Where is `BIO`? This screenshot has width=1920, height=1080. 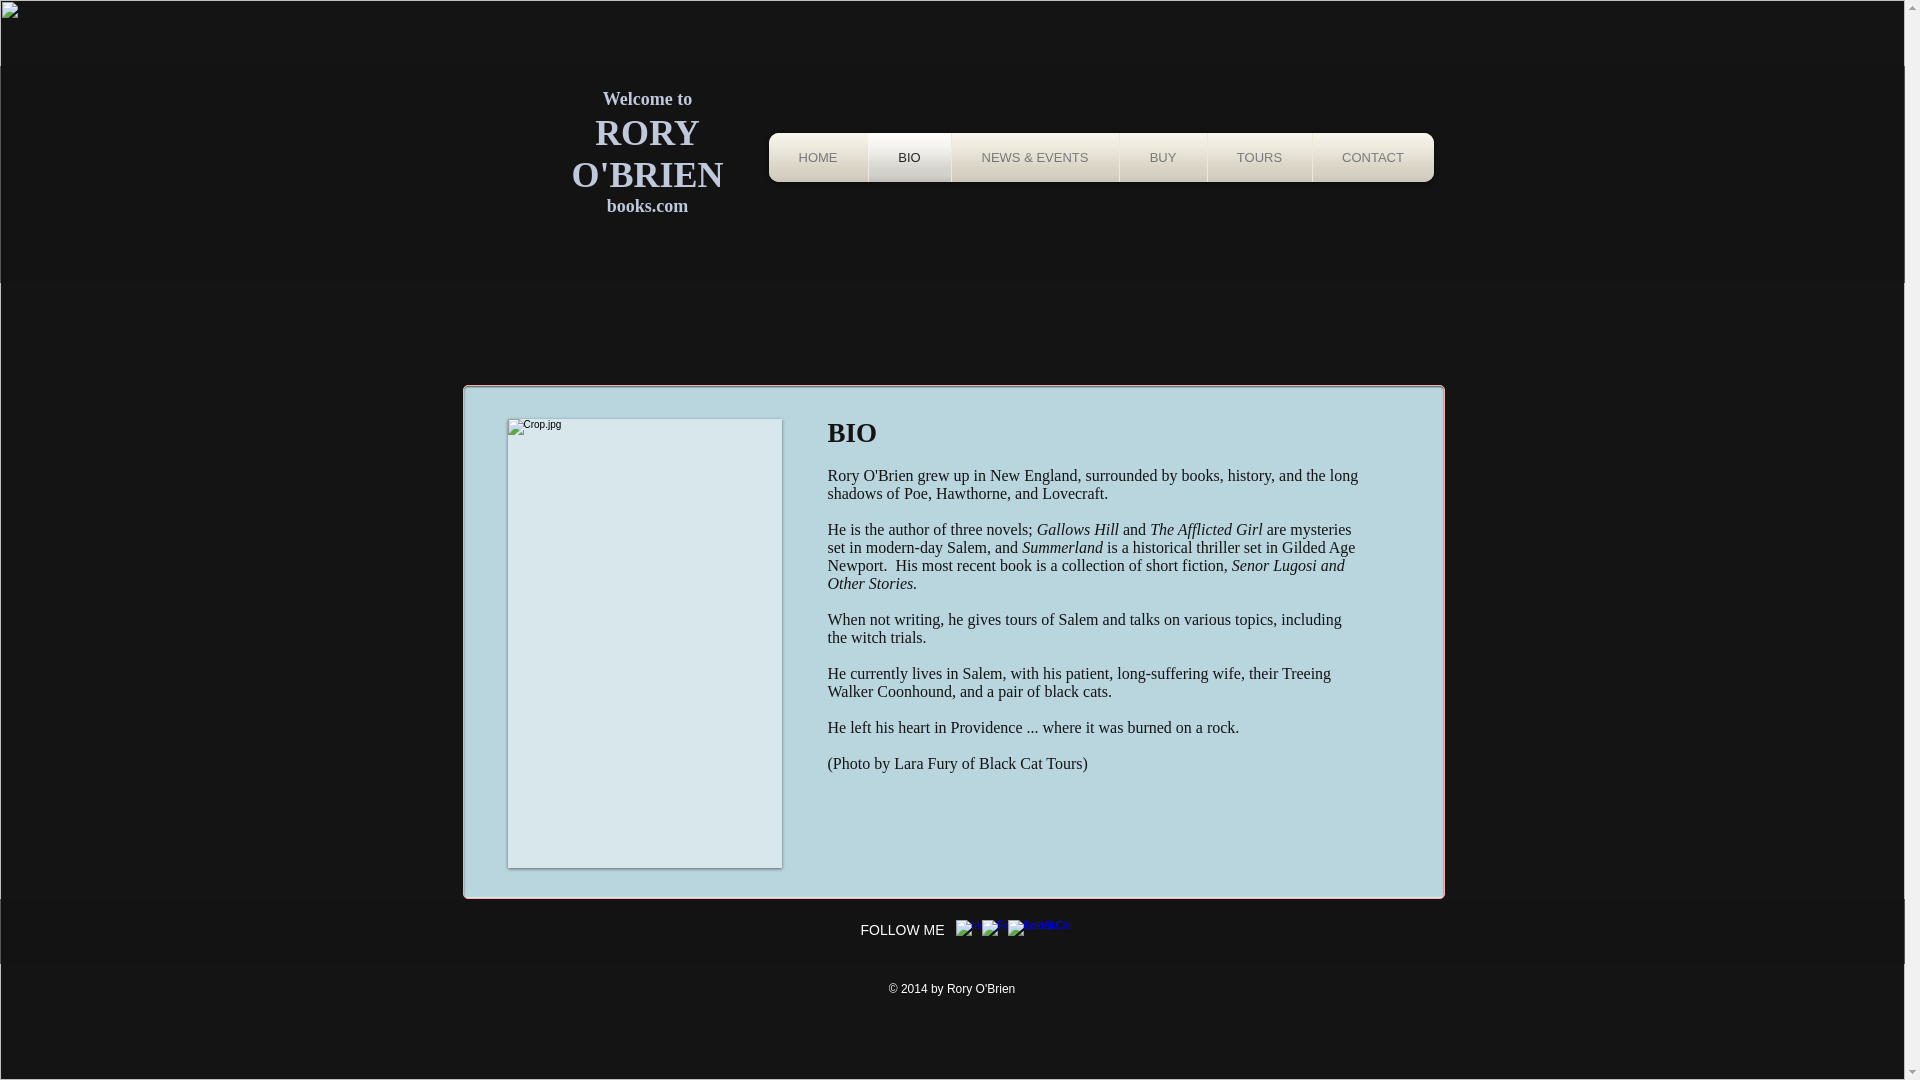
BIO is located at coordinates (908, 157).